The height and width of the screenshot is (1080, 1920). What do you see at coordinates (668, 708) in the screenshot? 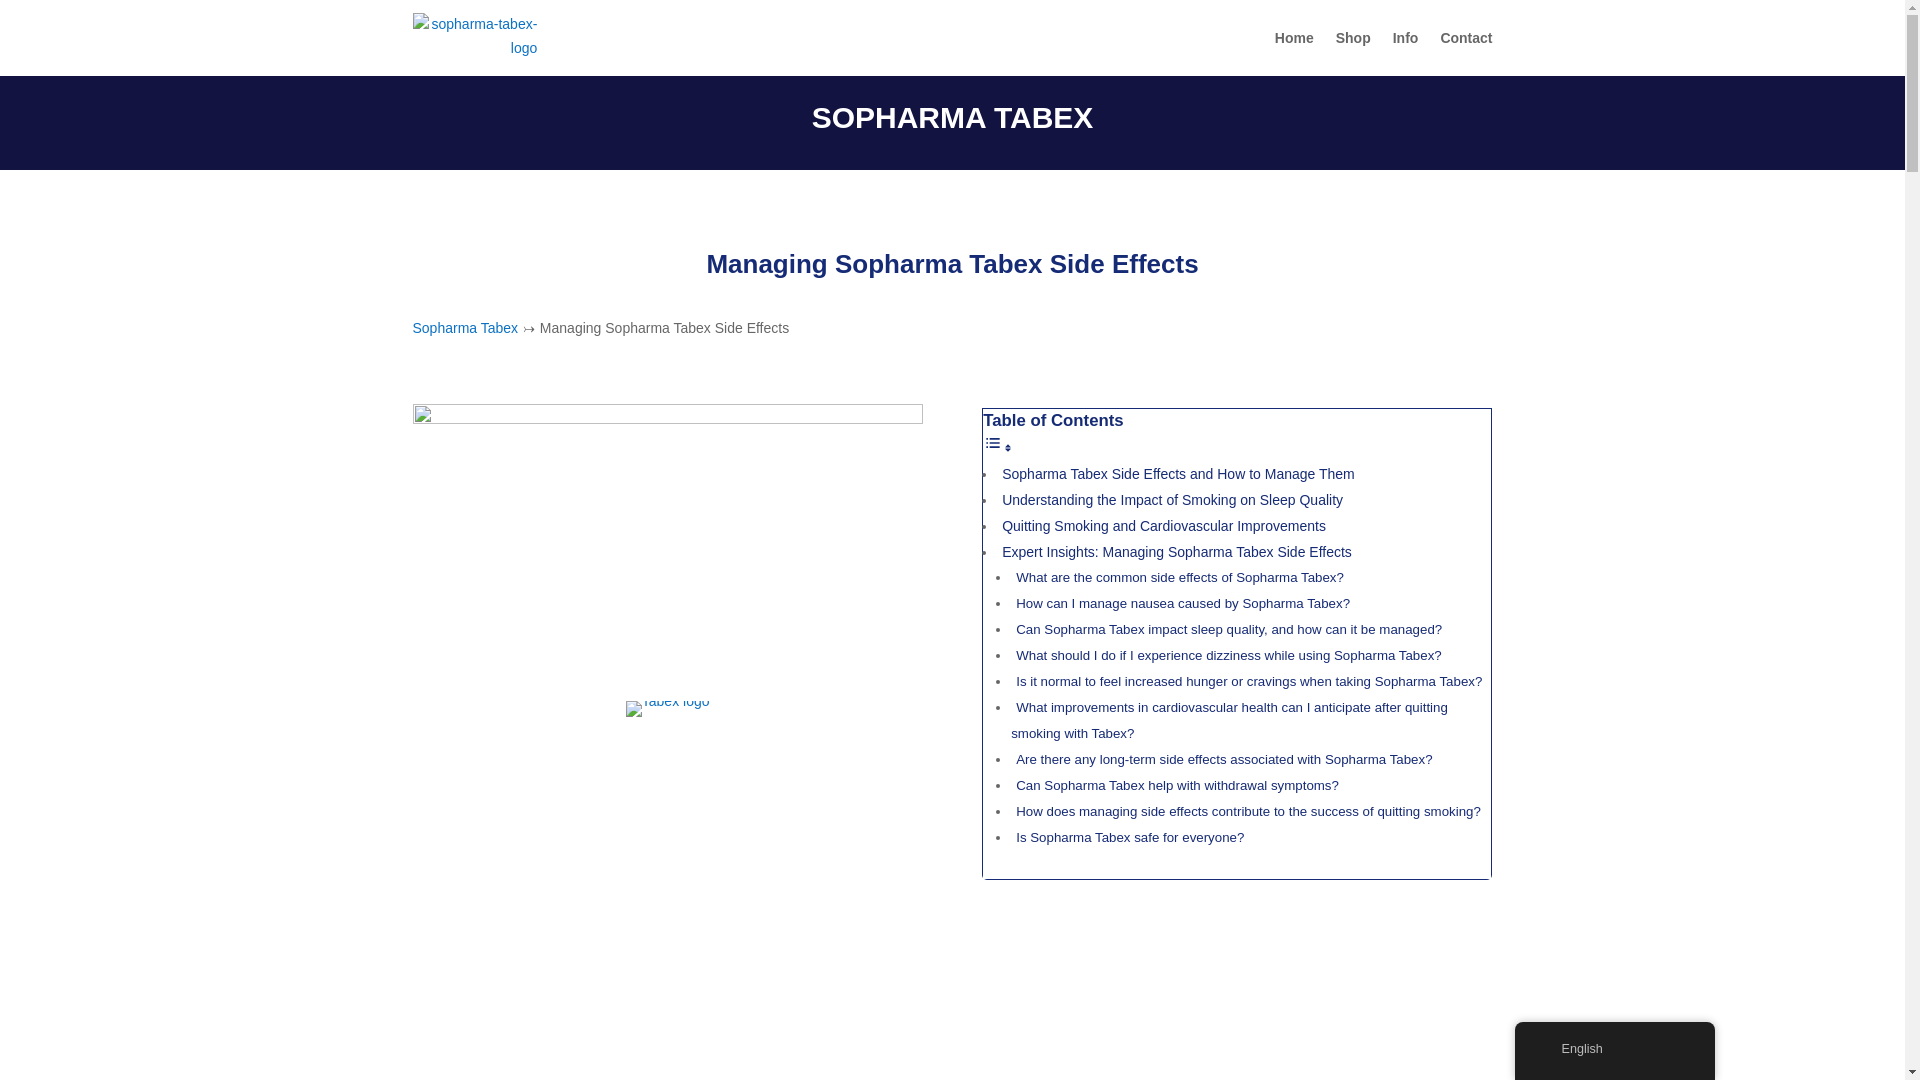
I see `Tabex logo` at bounding box center [668, 708].